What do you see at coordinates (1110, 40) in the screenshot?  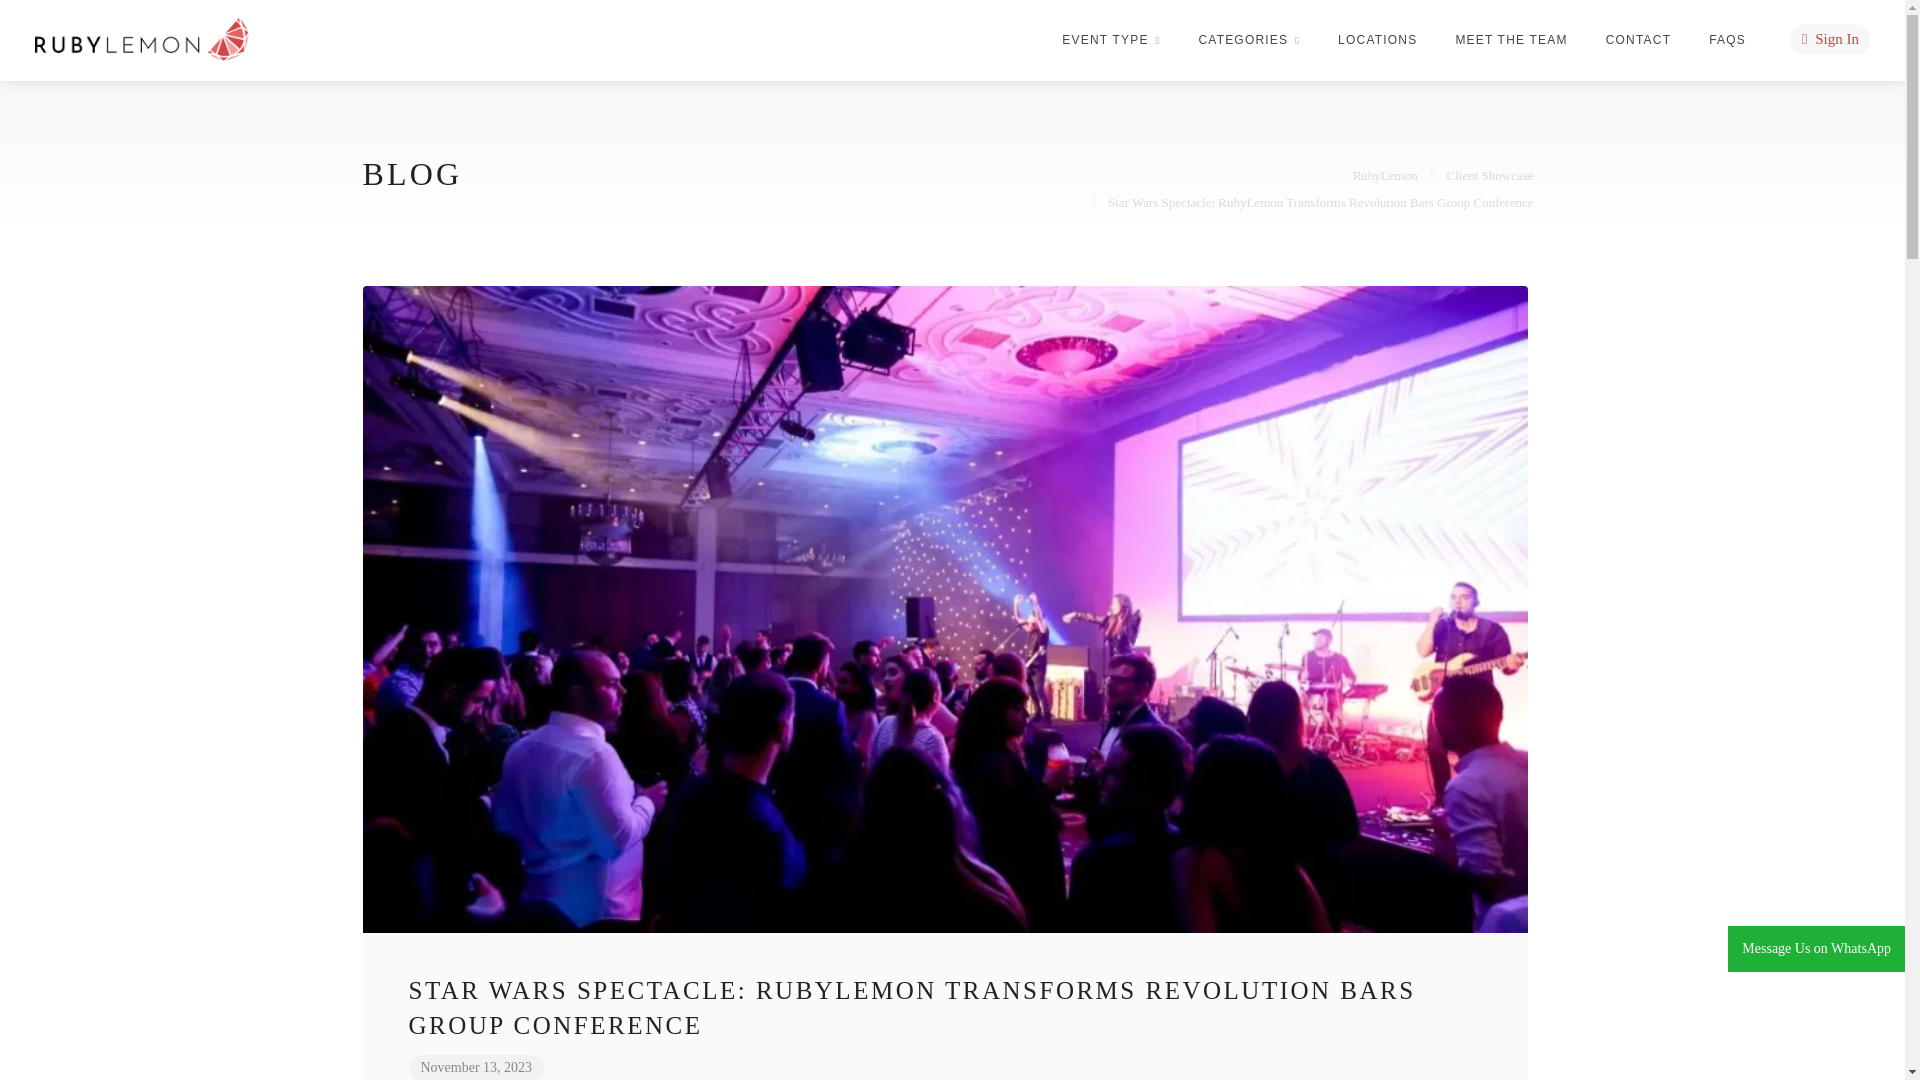 I see `EVENT TYPE` at bounding box center [1110, 40].